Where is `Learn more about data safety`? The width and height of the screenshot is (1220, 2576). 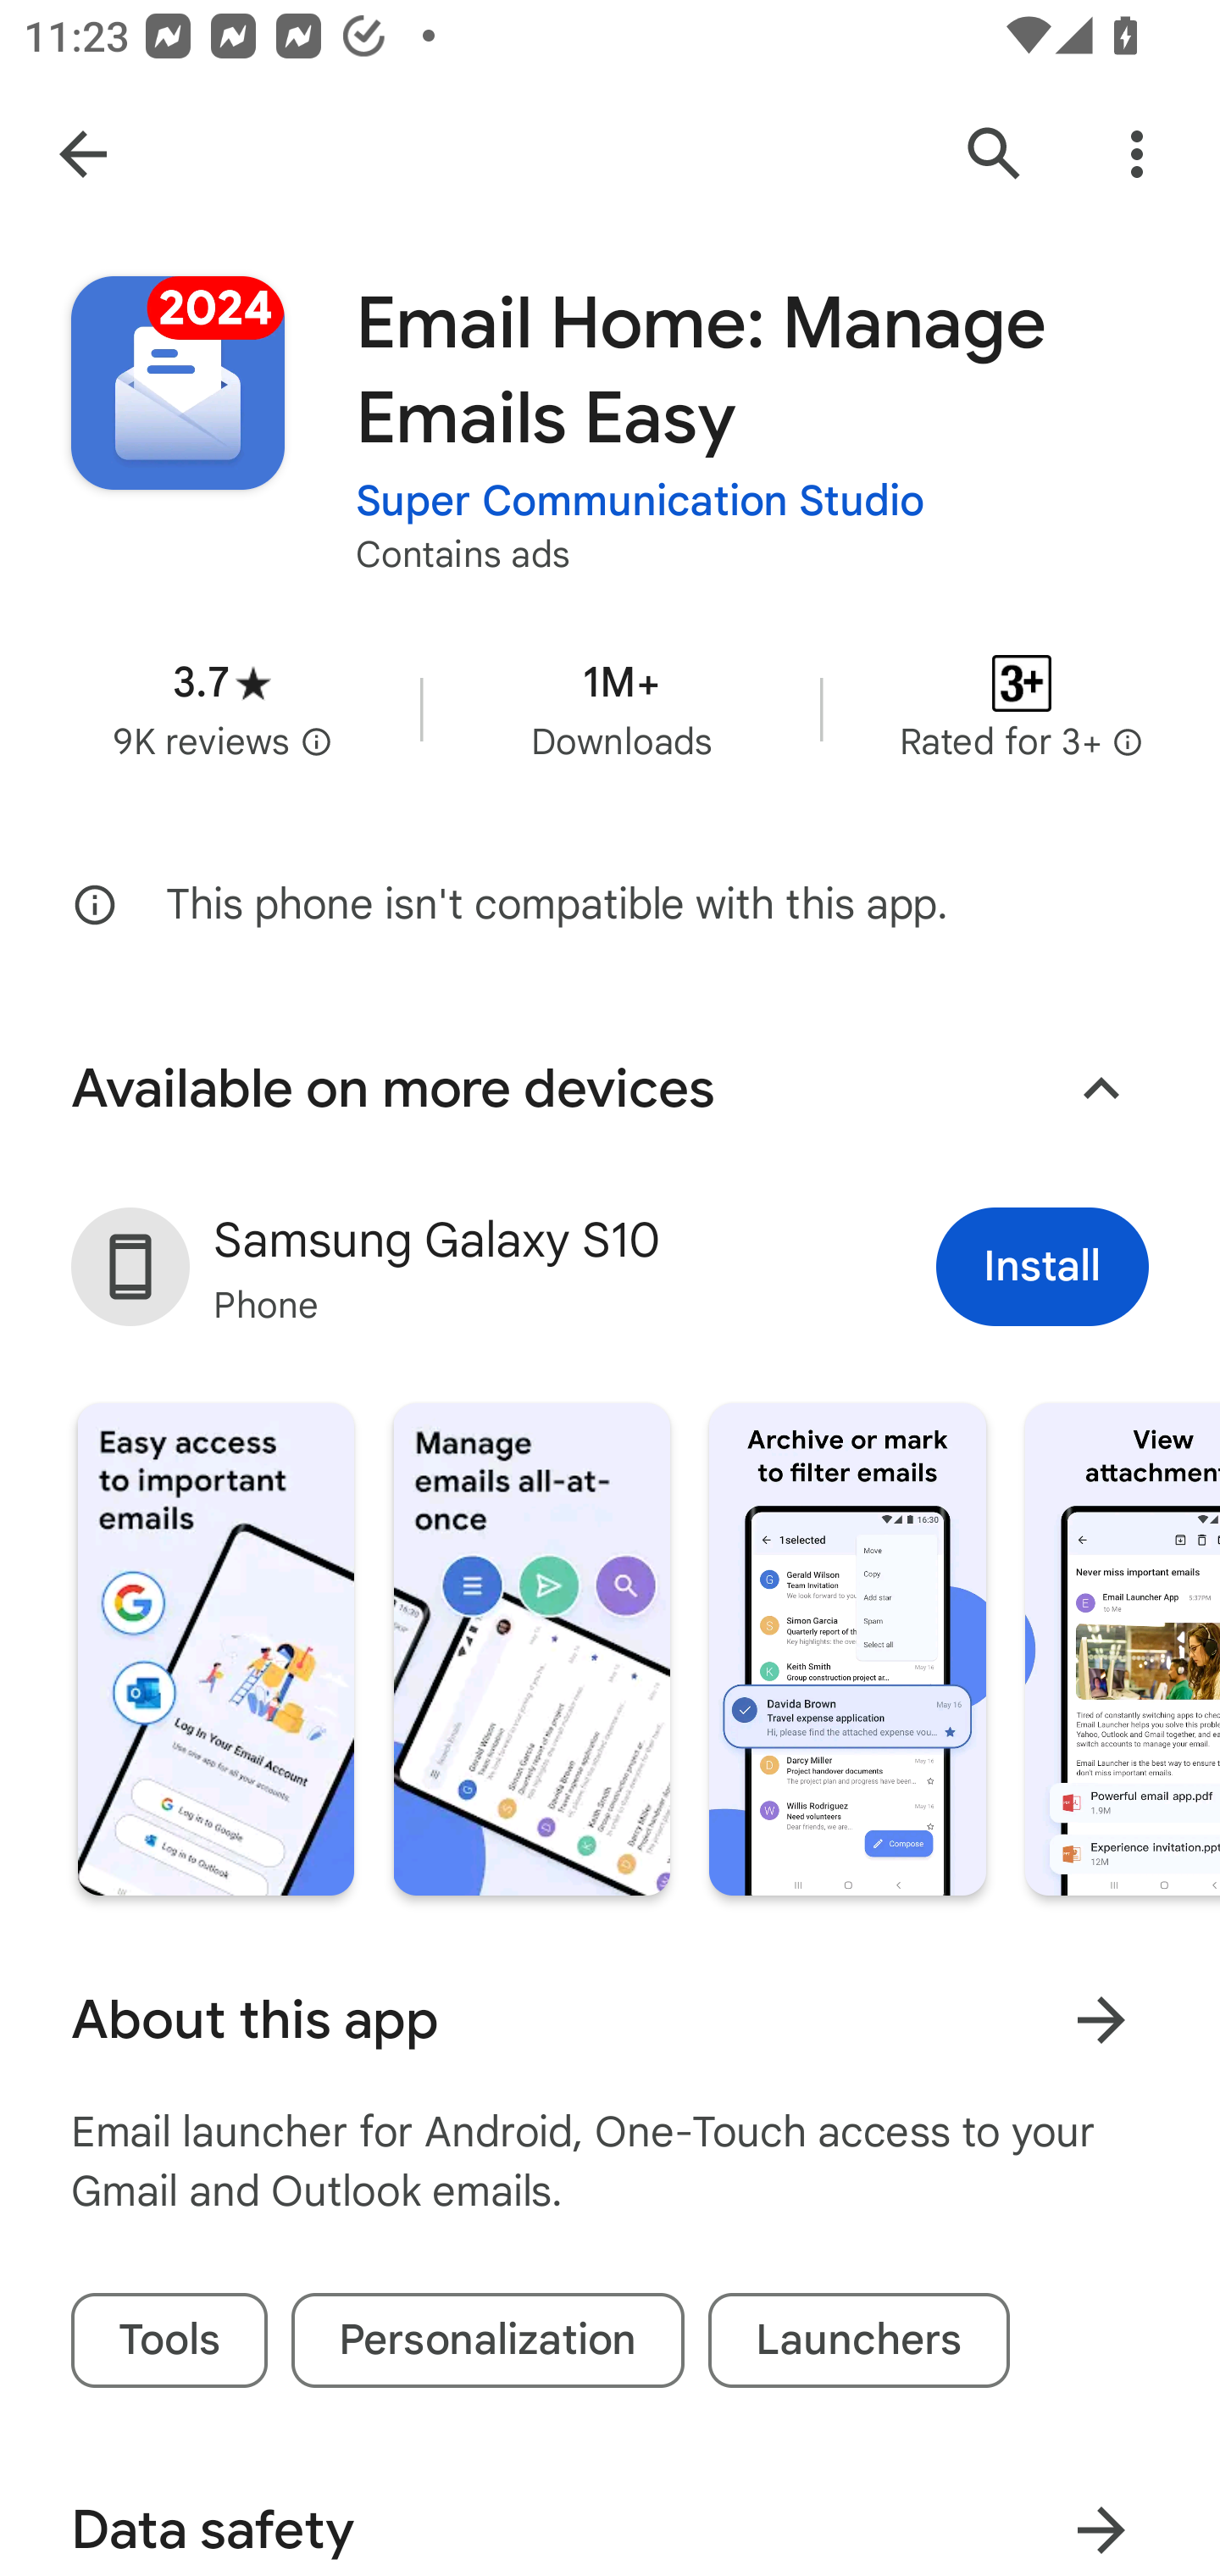 Learn more about data safety is located at coordinates (1101, 2518).